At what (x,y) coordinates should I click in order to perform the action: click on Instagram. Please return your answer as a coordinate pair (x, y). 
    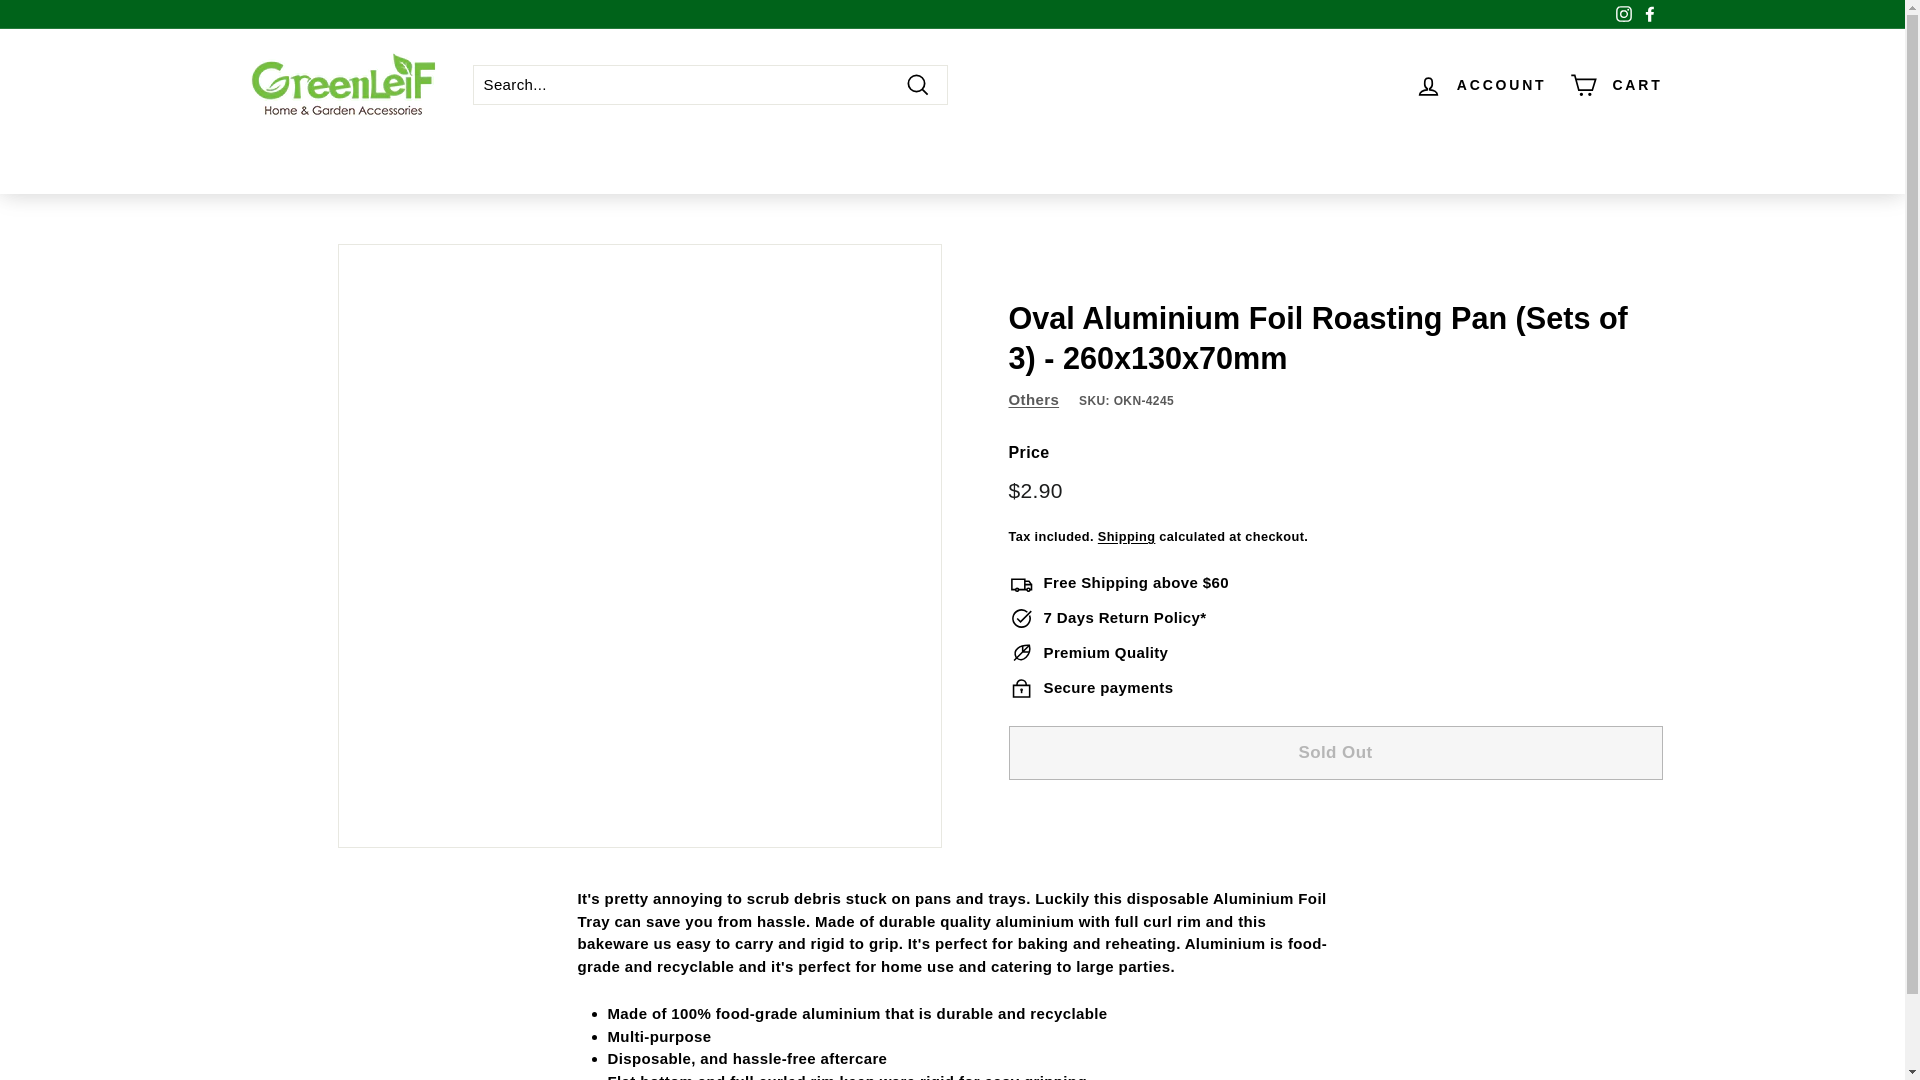
    Looking at the image, I should click on (1622, 14).